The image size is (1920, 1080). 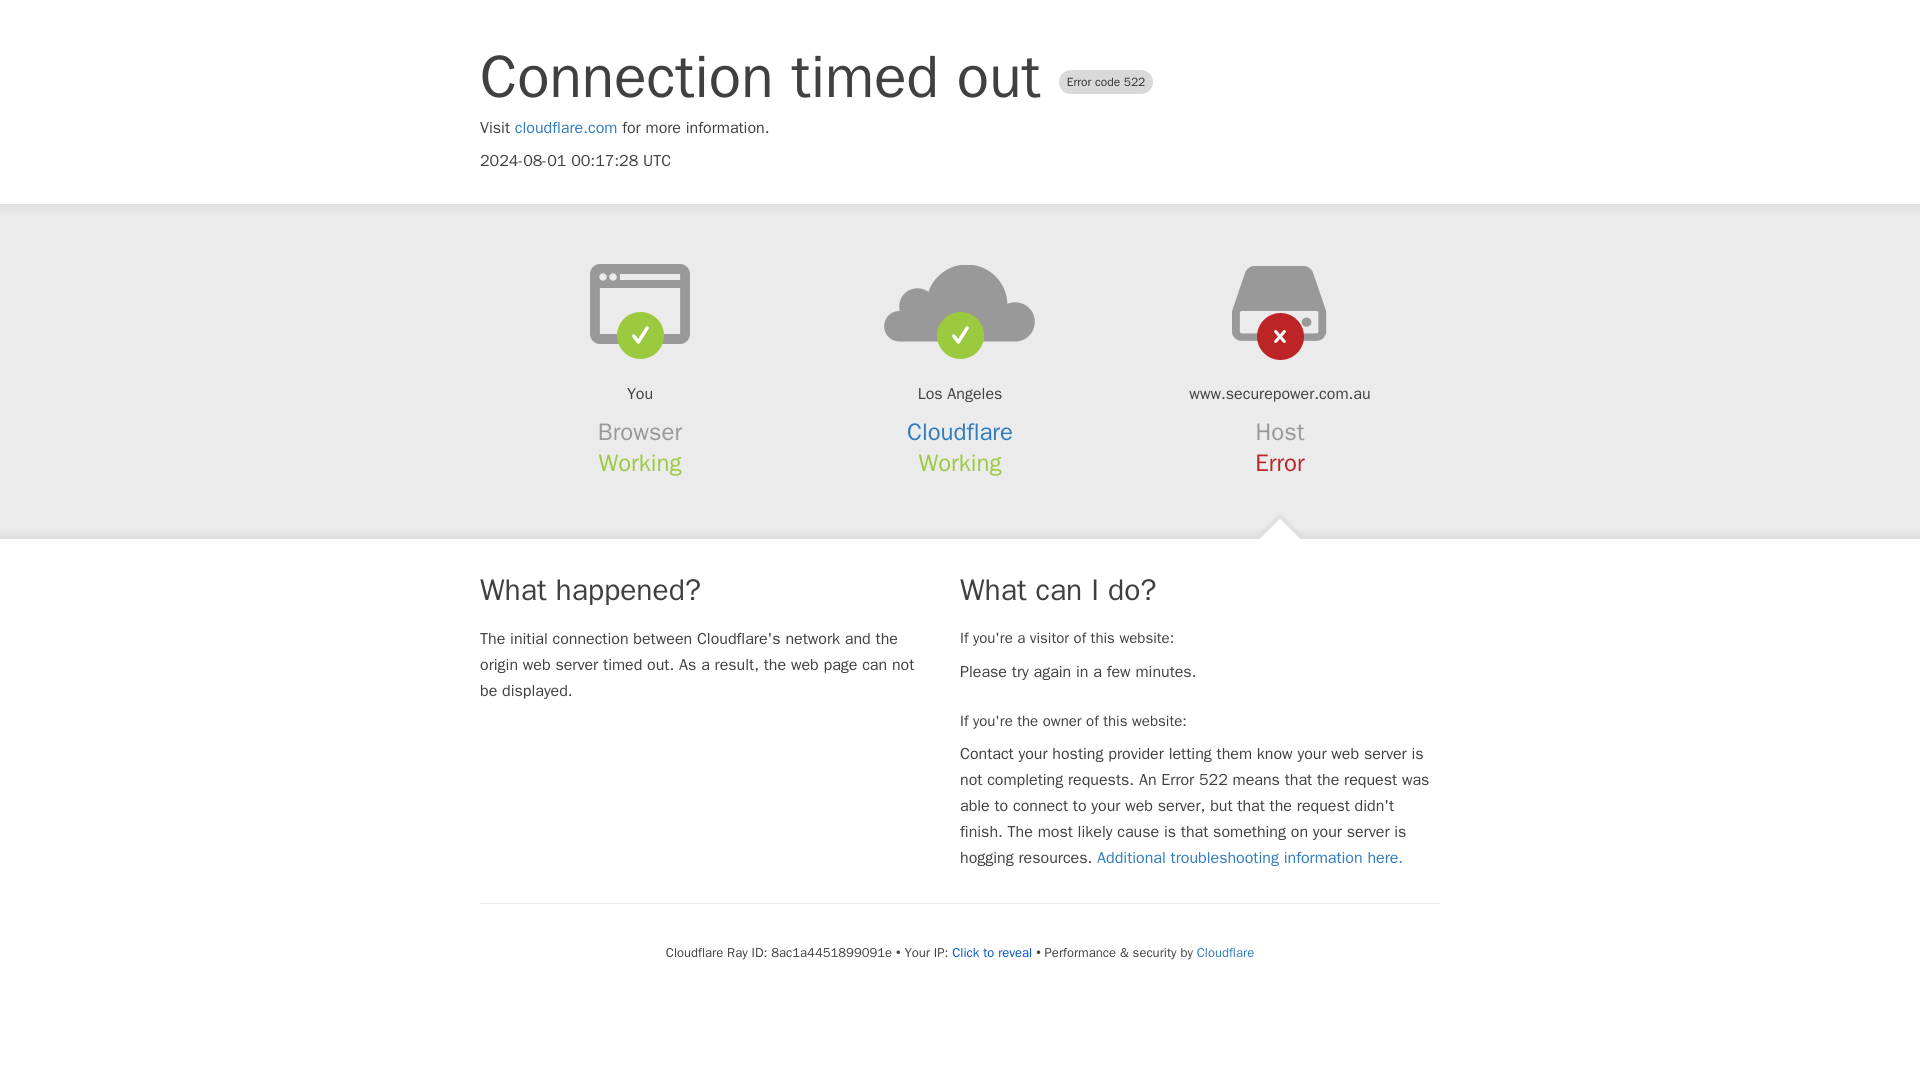 I want to click on Cloudflare, so click(x=960, y=432).